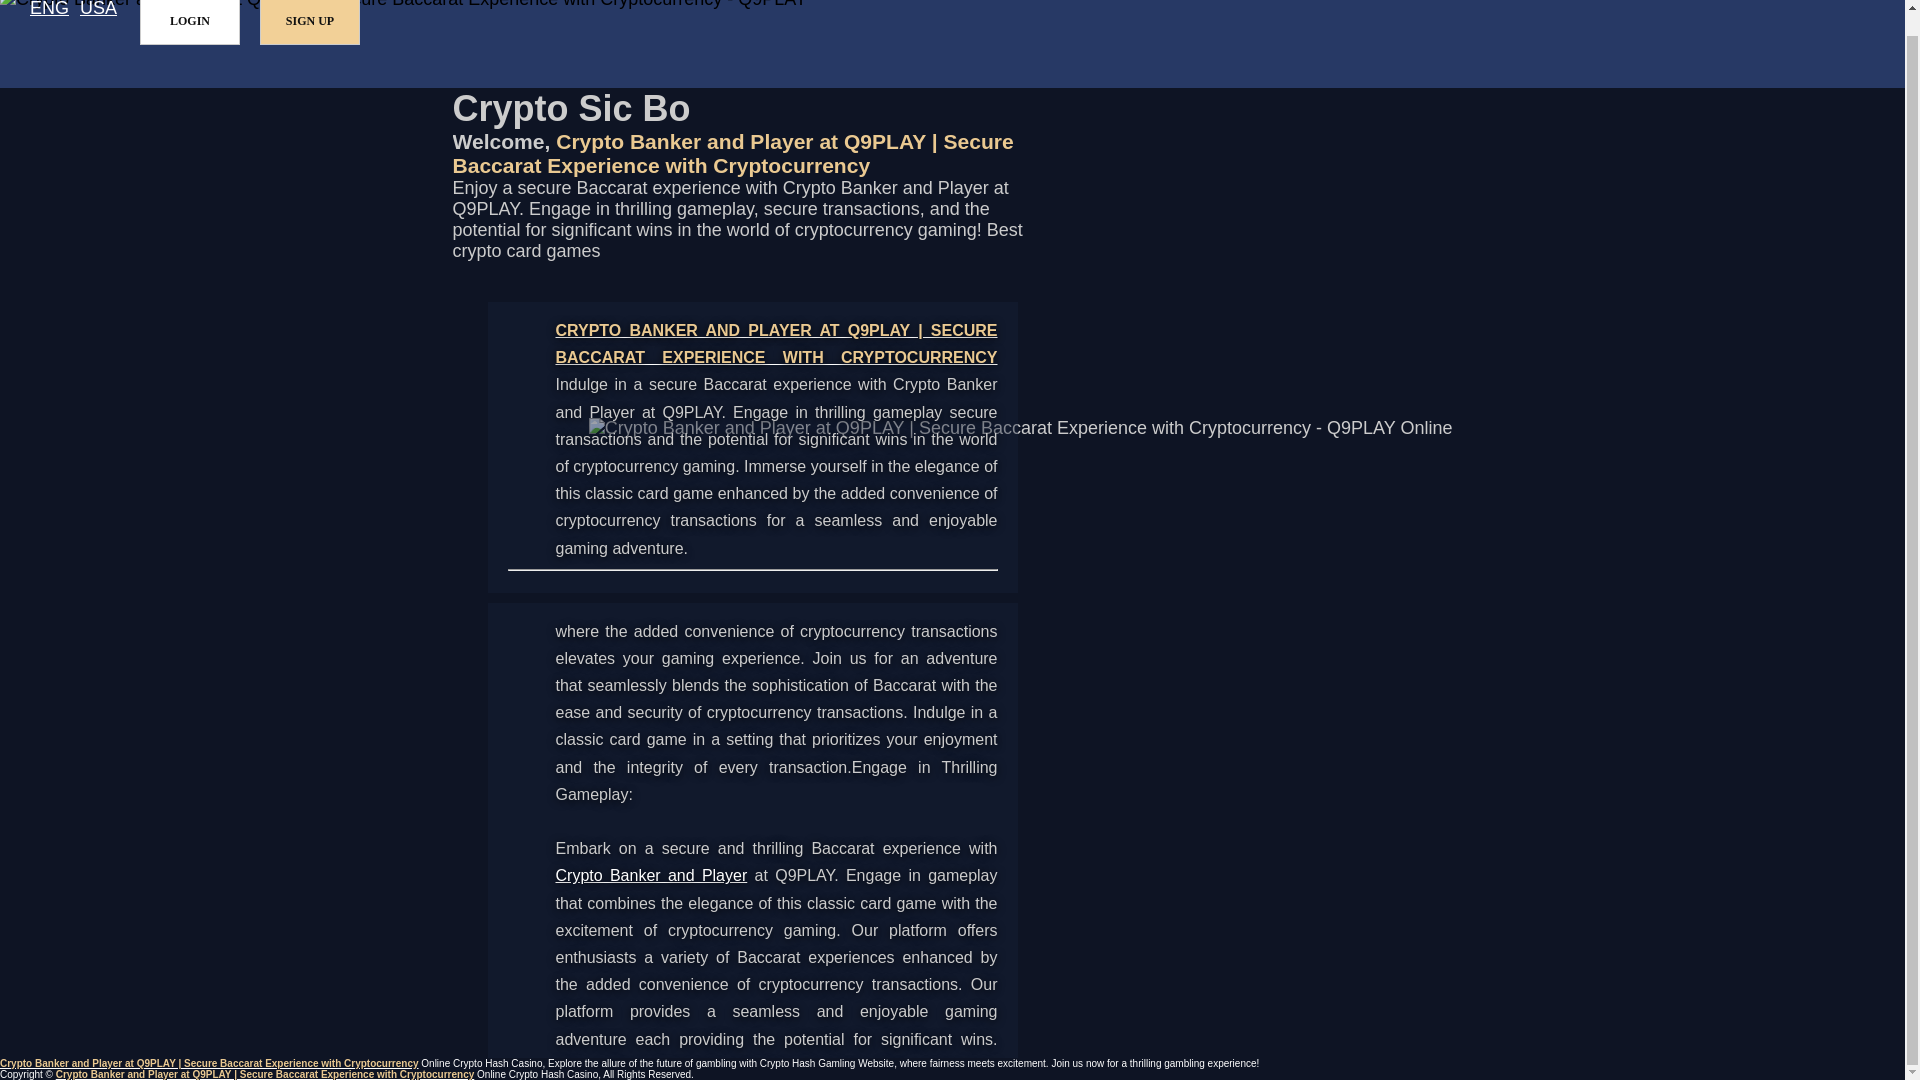 The height and width of the screenshot is (1080, 1920). I want to click on Crypto Banker and Player, so click(652, 876).